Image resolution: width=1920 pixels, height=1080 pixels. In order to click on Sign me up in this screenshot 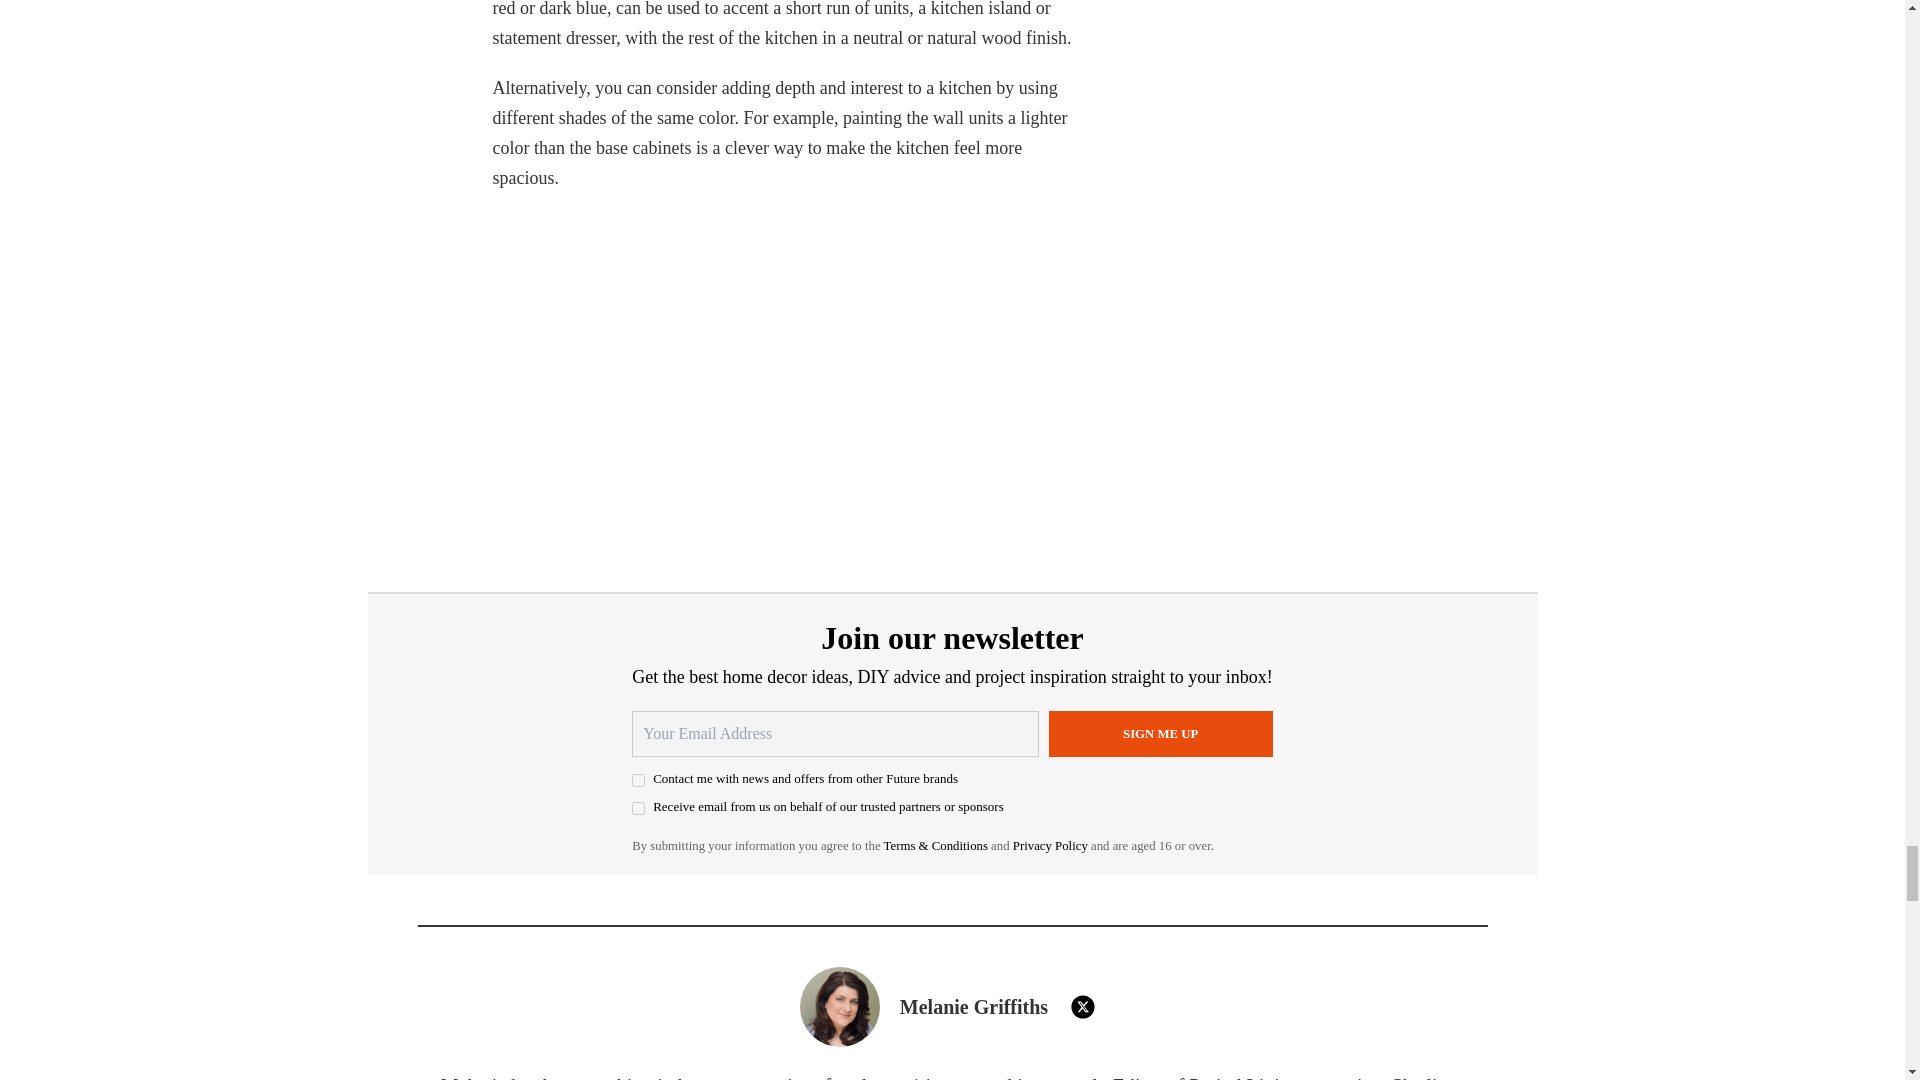, I will do `click(1160, 734)`.